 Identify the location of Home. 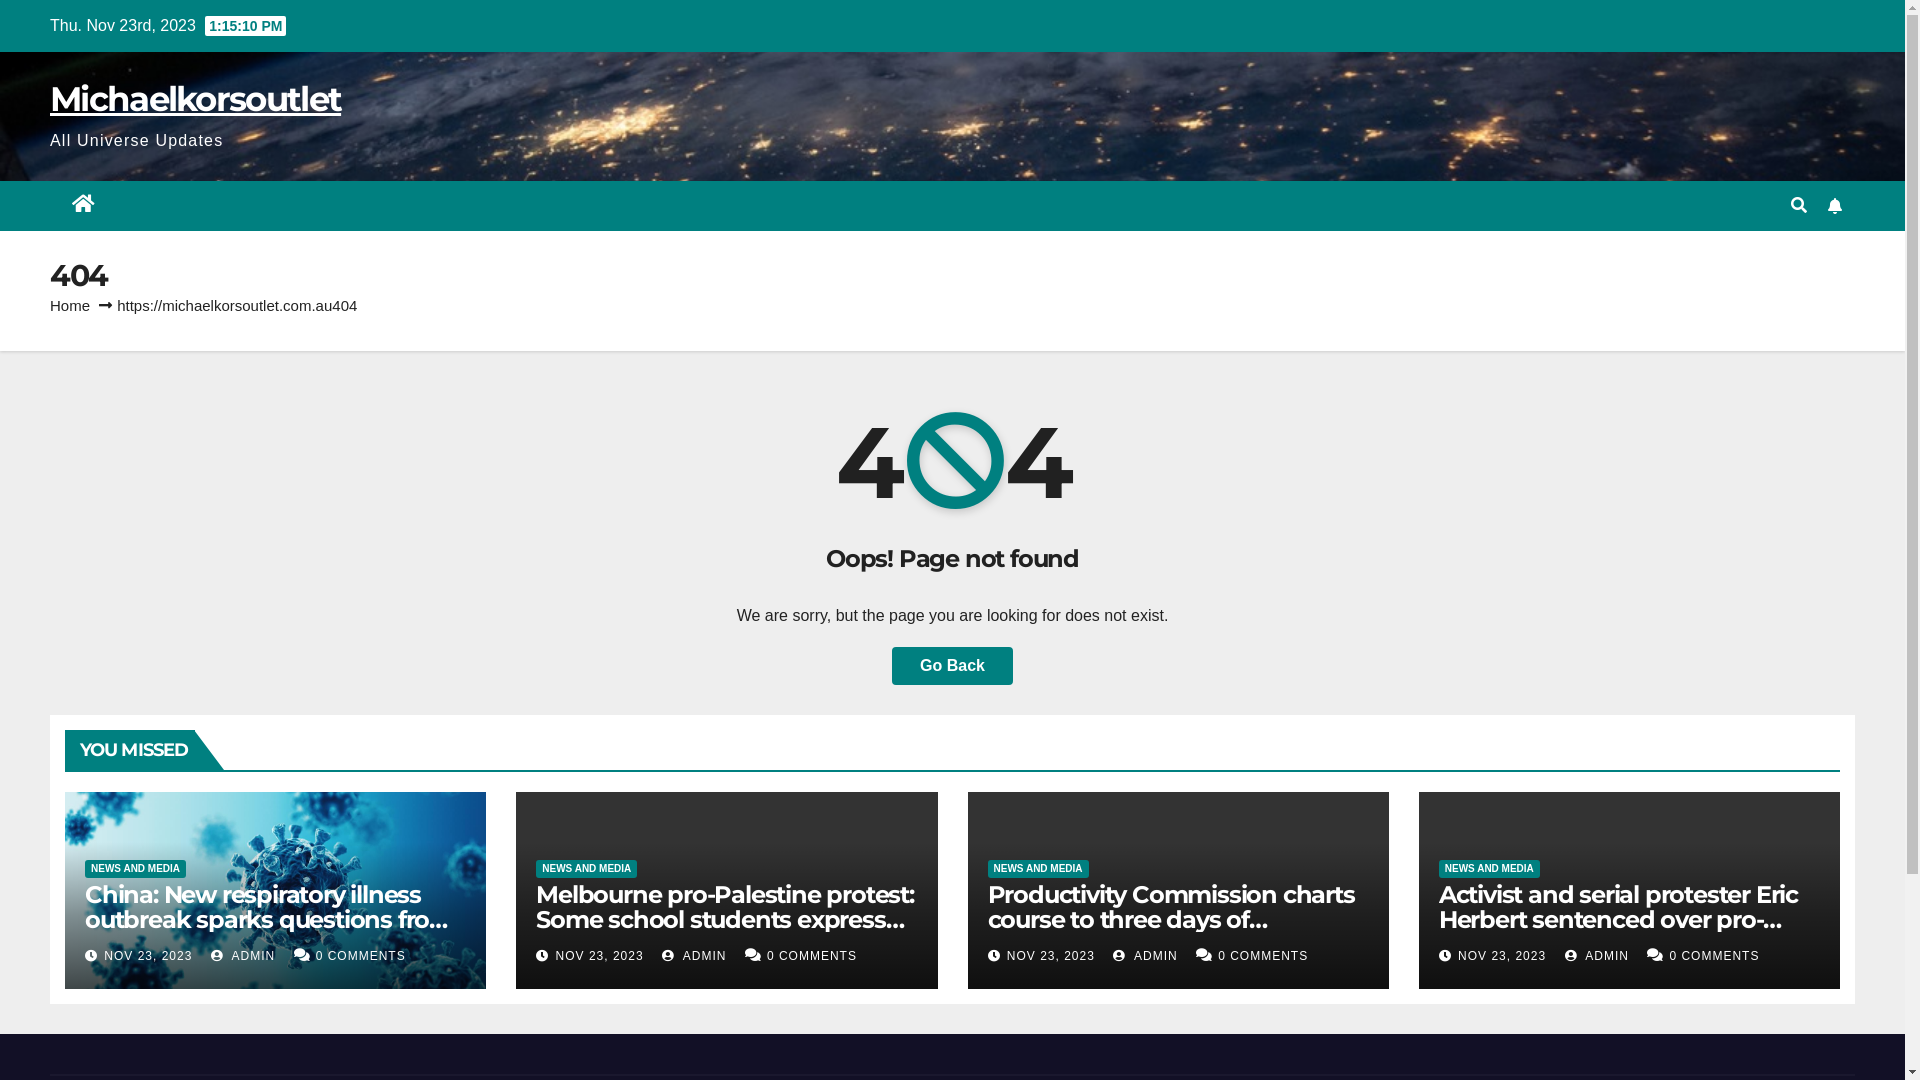
(70, 306).